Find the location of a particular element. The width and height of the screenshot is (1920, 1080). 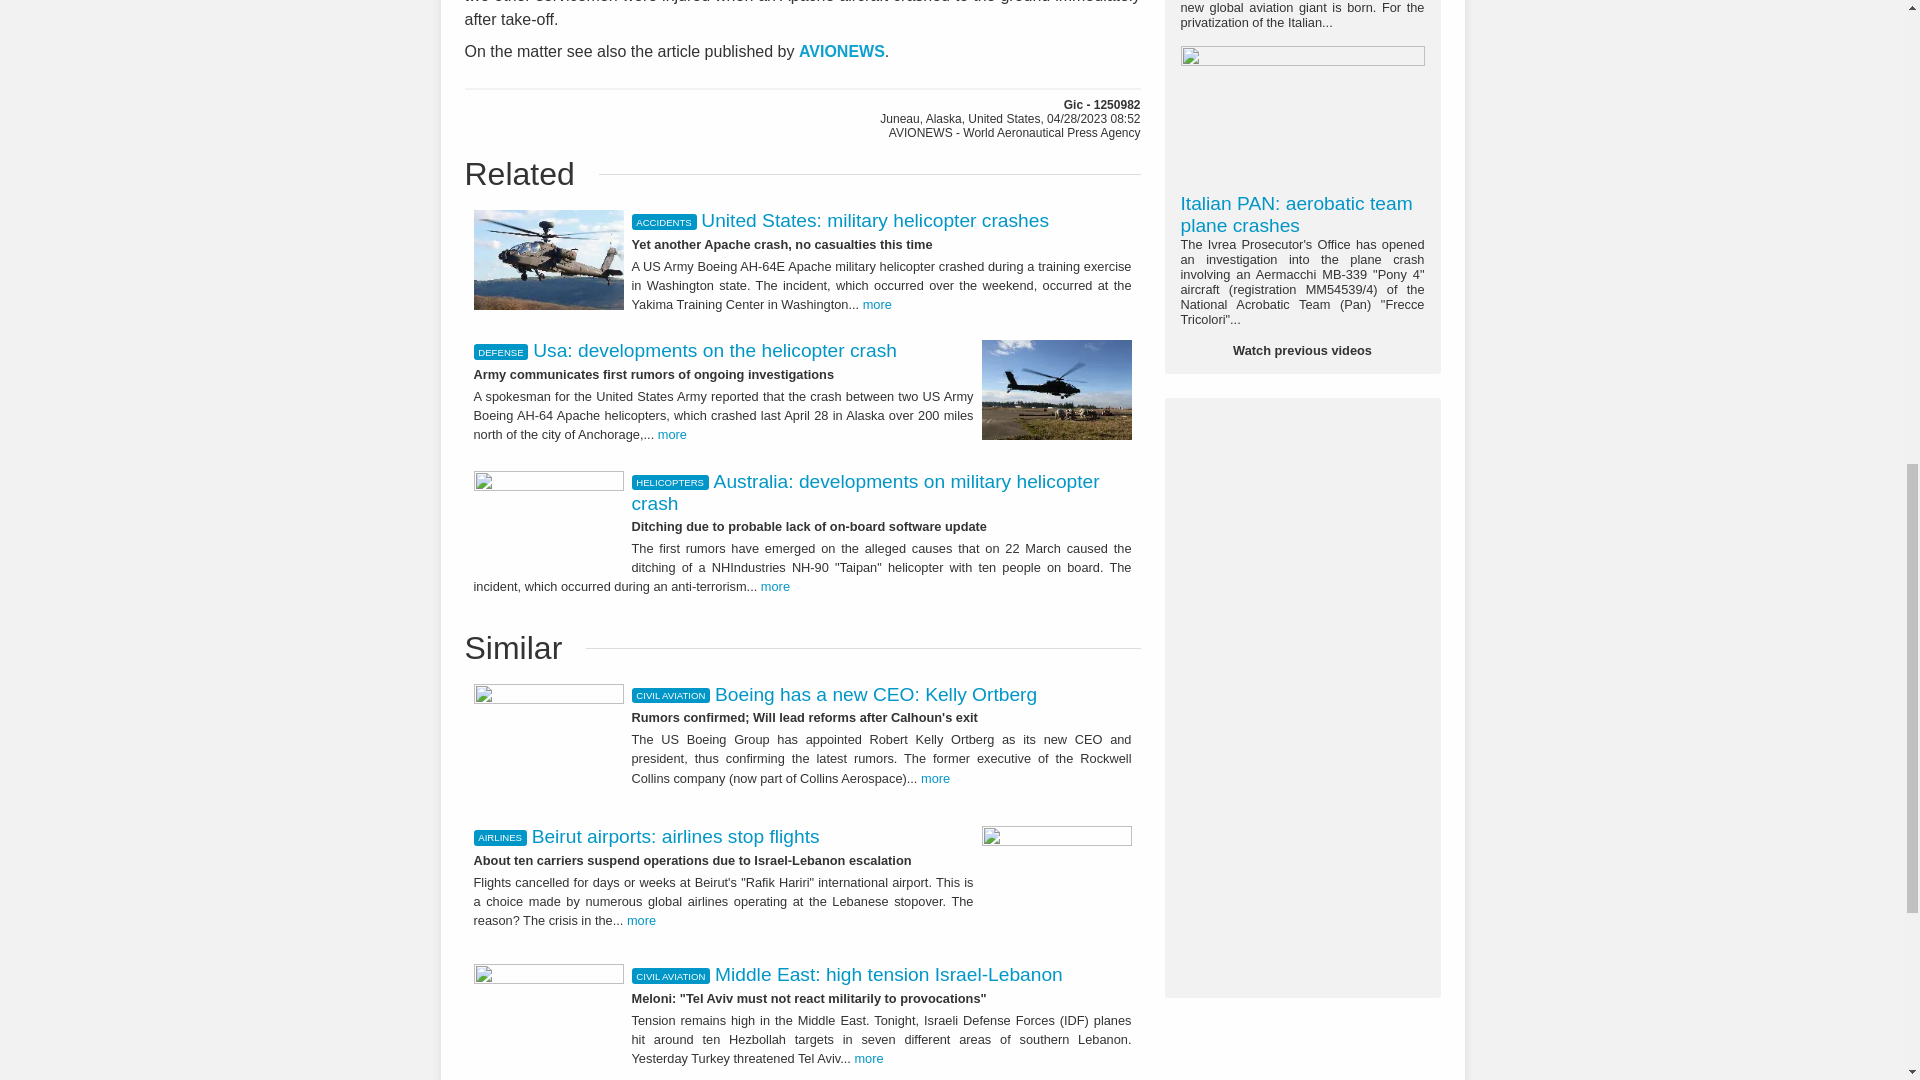

NH Industries NH-90 helicopter is located at coordinates (549, 512).